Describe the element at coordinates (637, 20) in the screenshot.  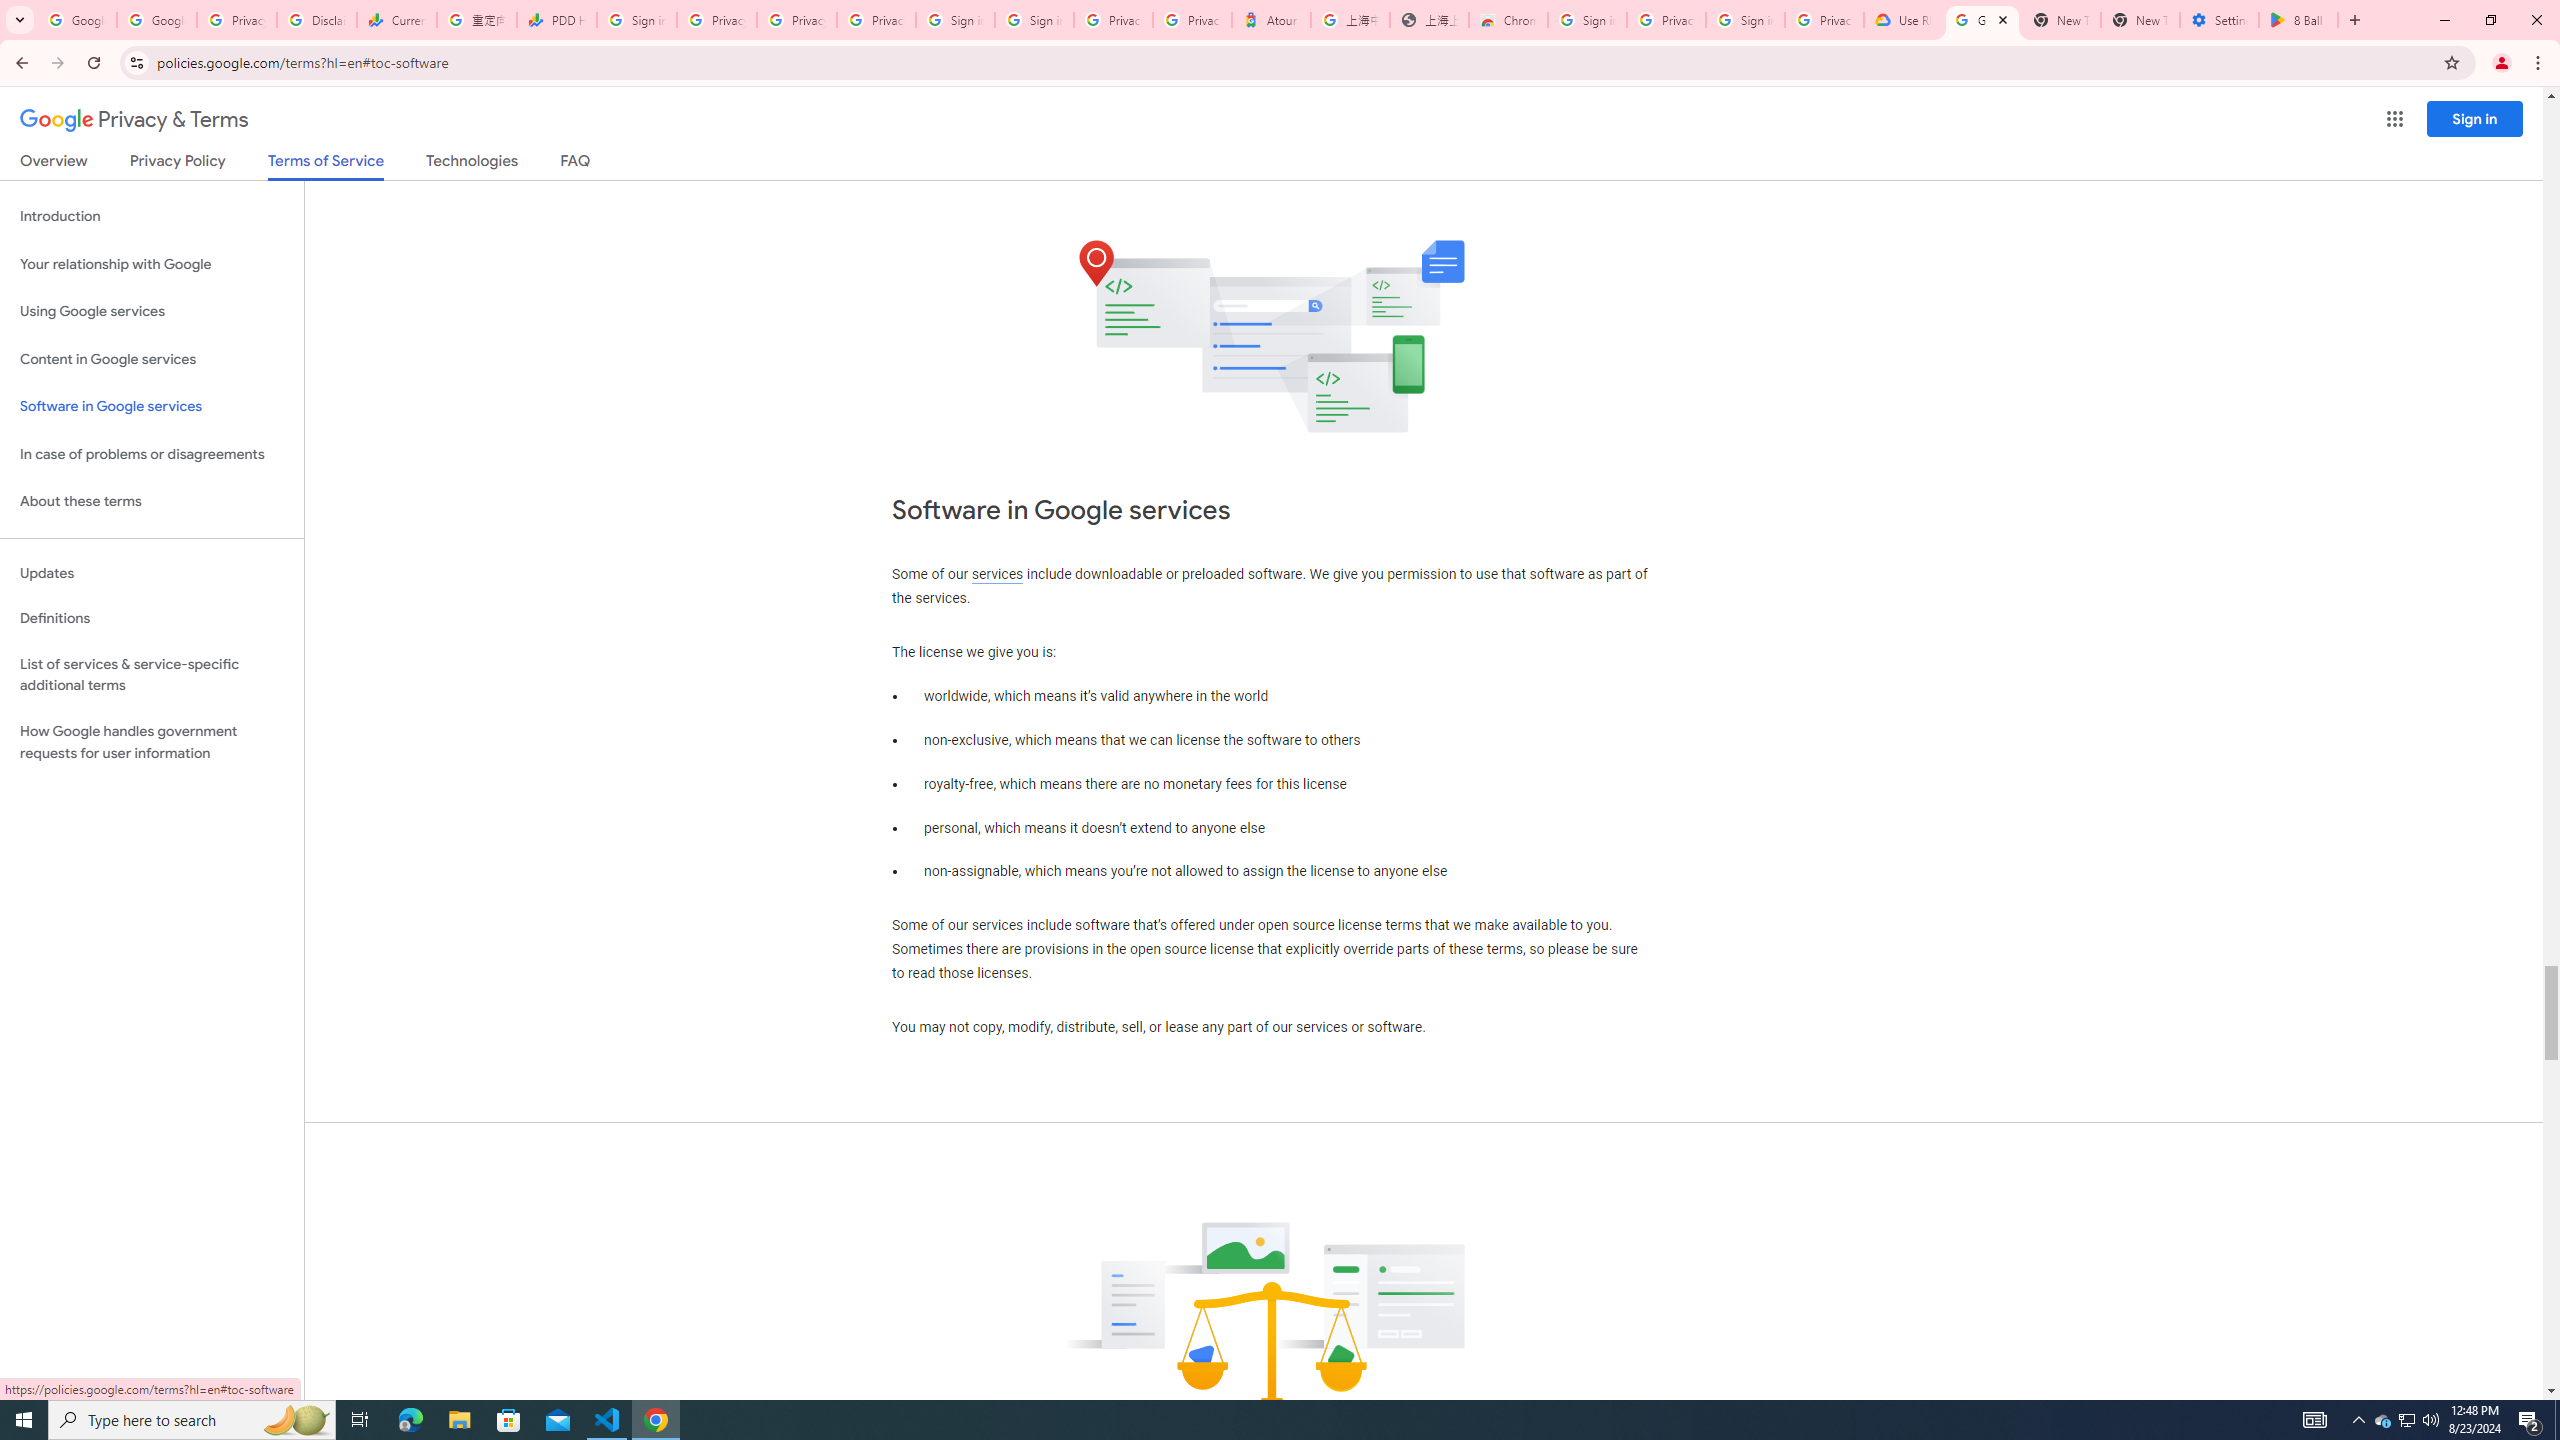
I see `Sign in - Google Accounts` at that location.